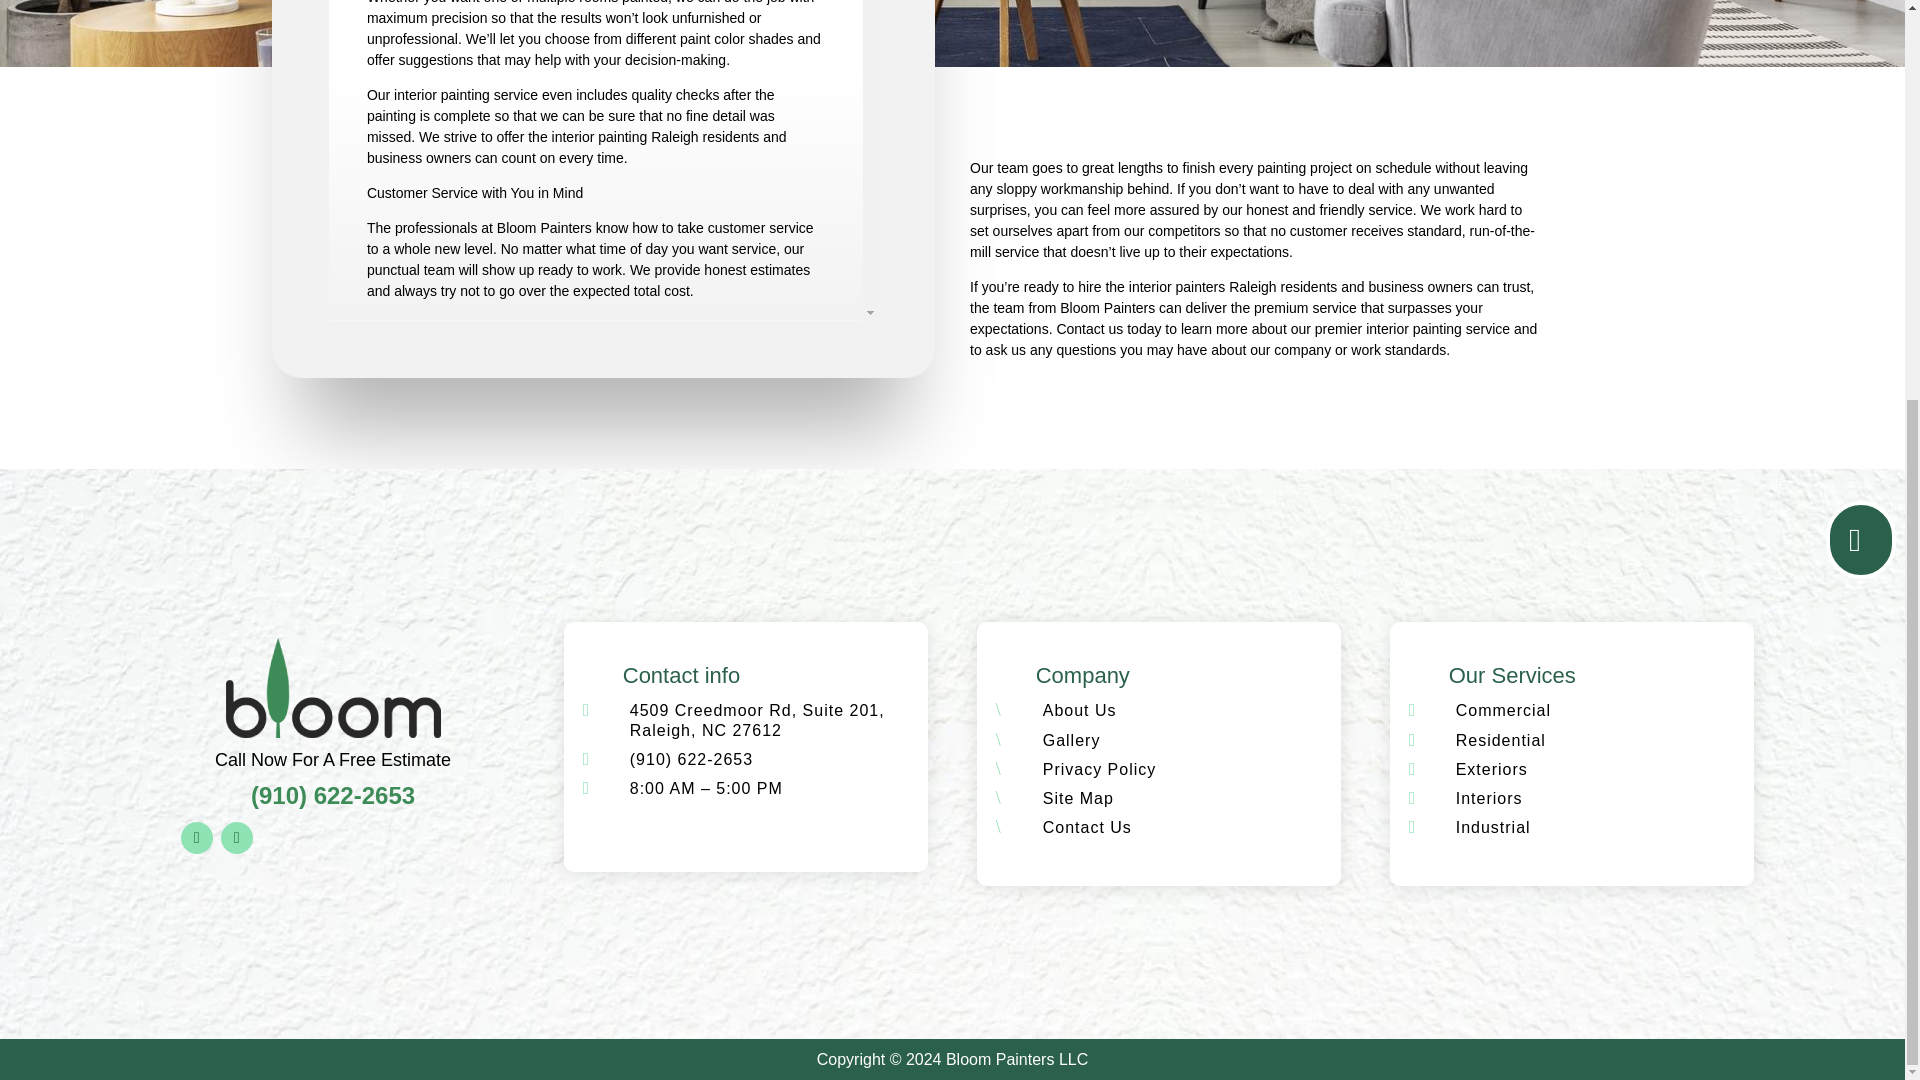 The height and width of the screenshot is (1080, 1920). What do you see at coordinates (196, 838) in the screenshot?
I see `Follow on Facebook` at bounding box center [196, 838].